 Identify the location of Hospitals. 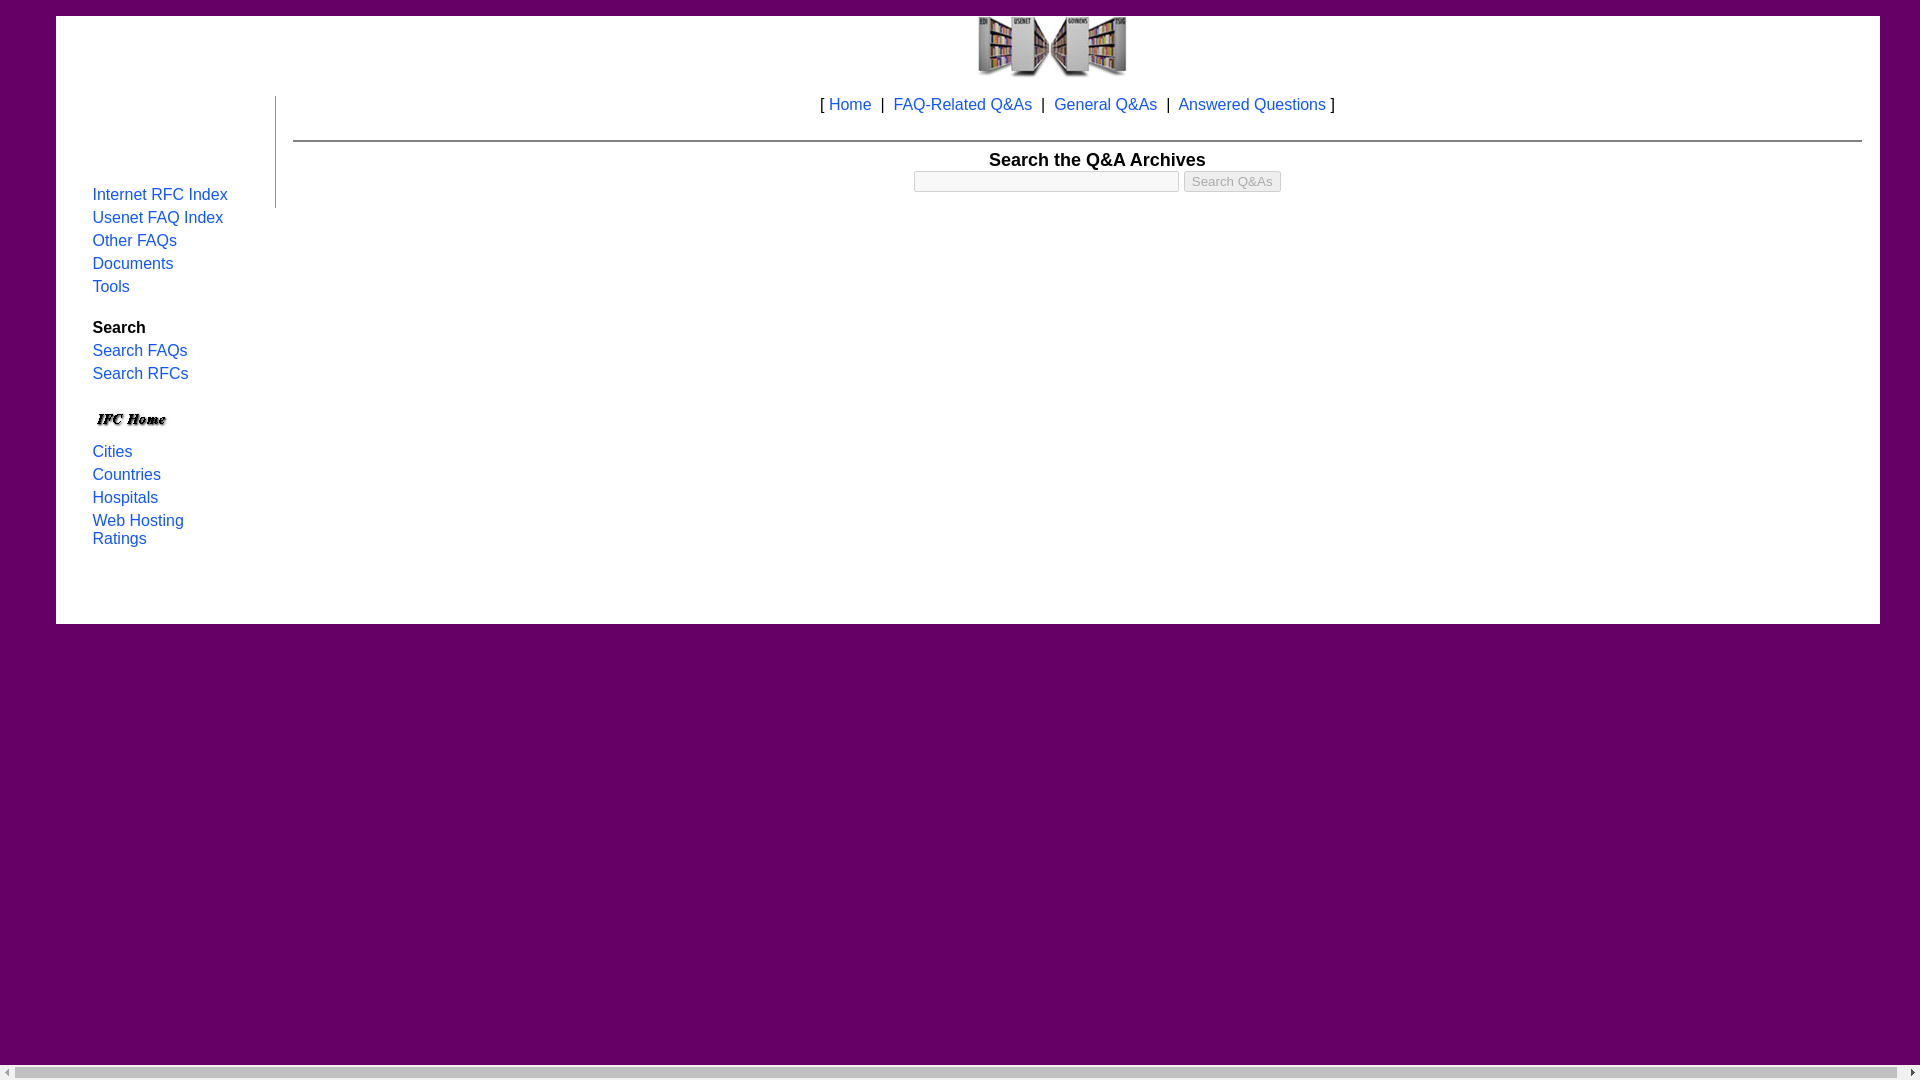
(124, 498).